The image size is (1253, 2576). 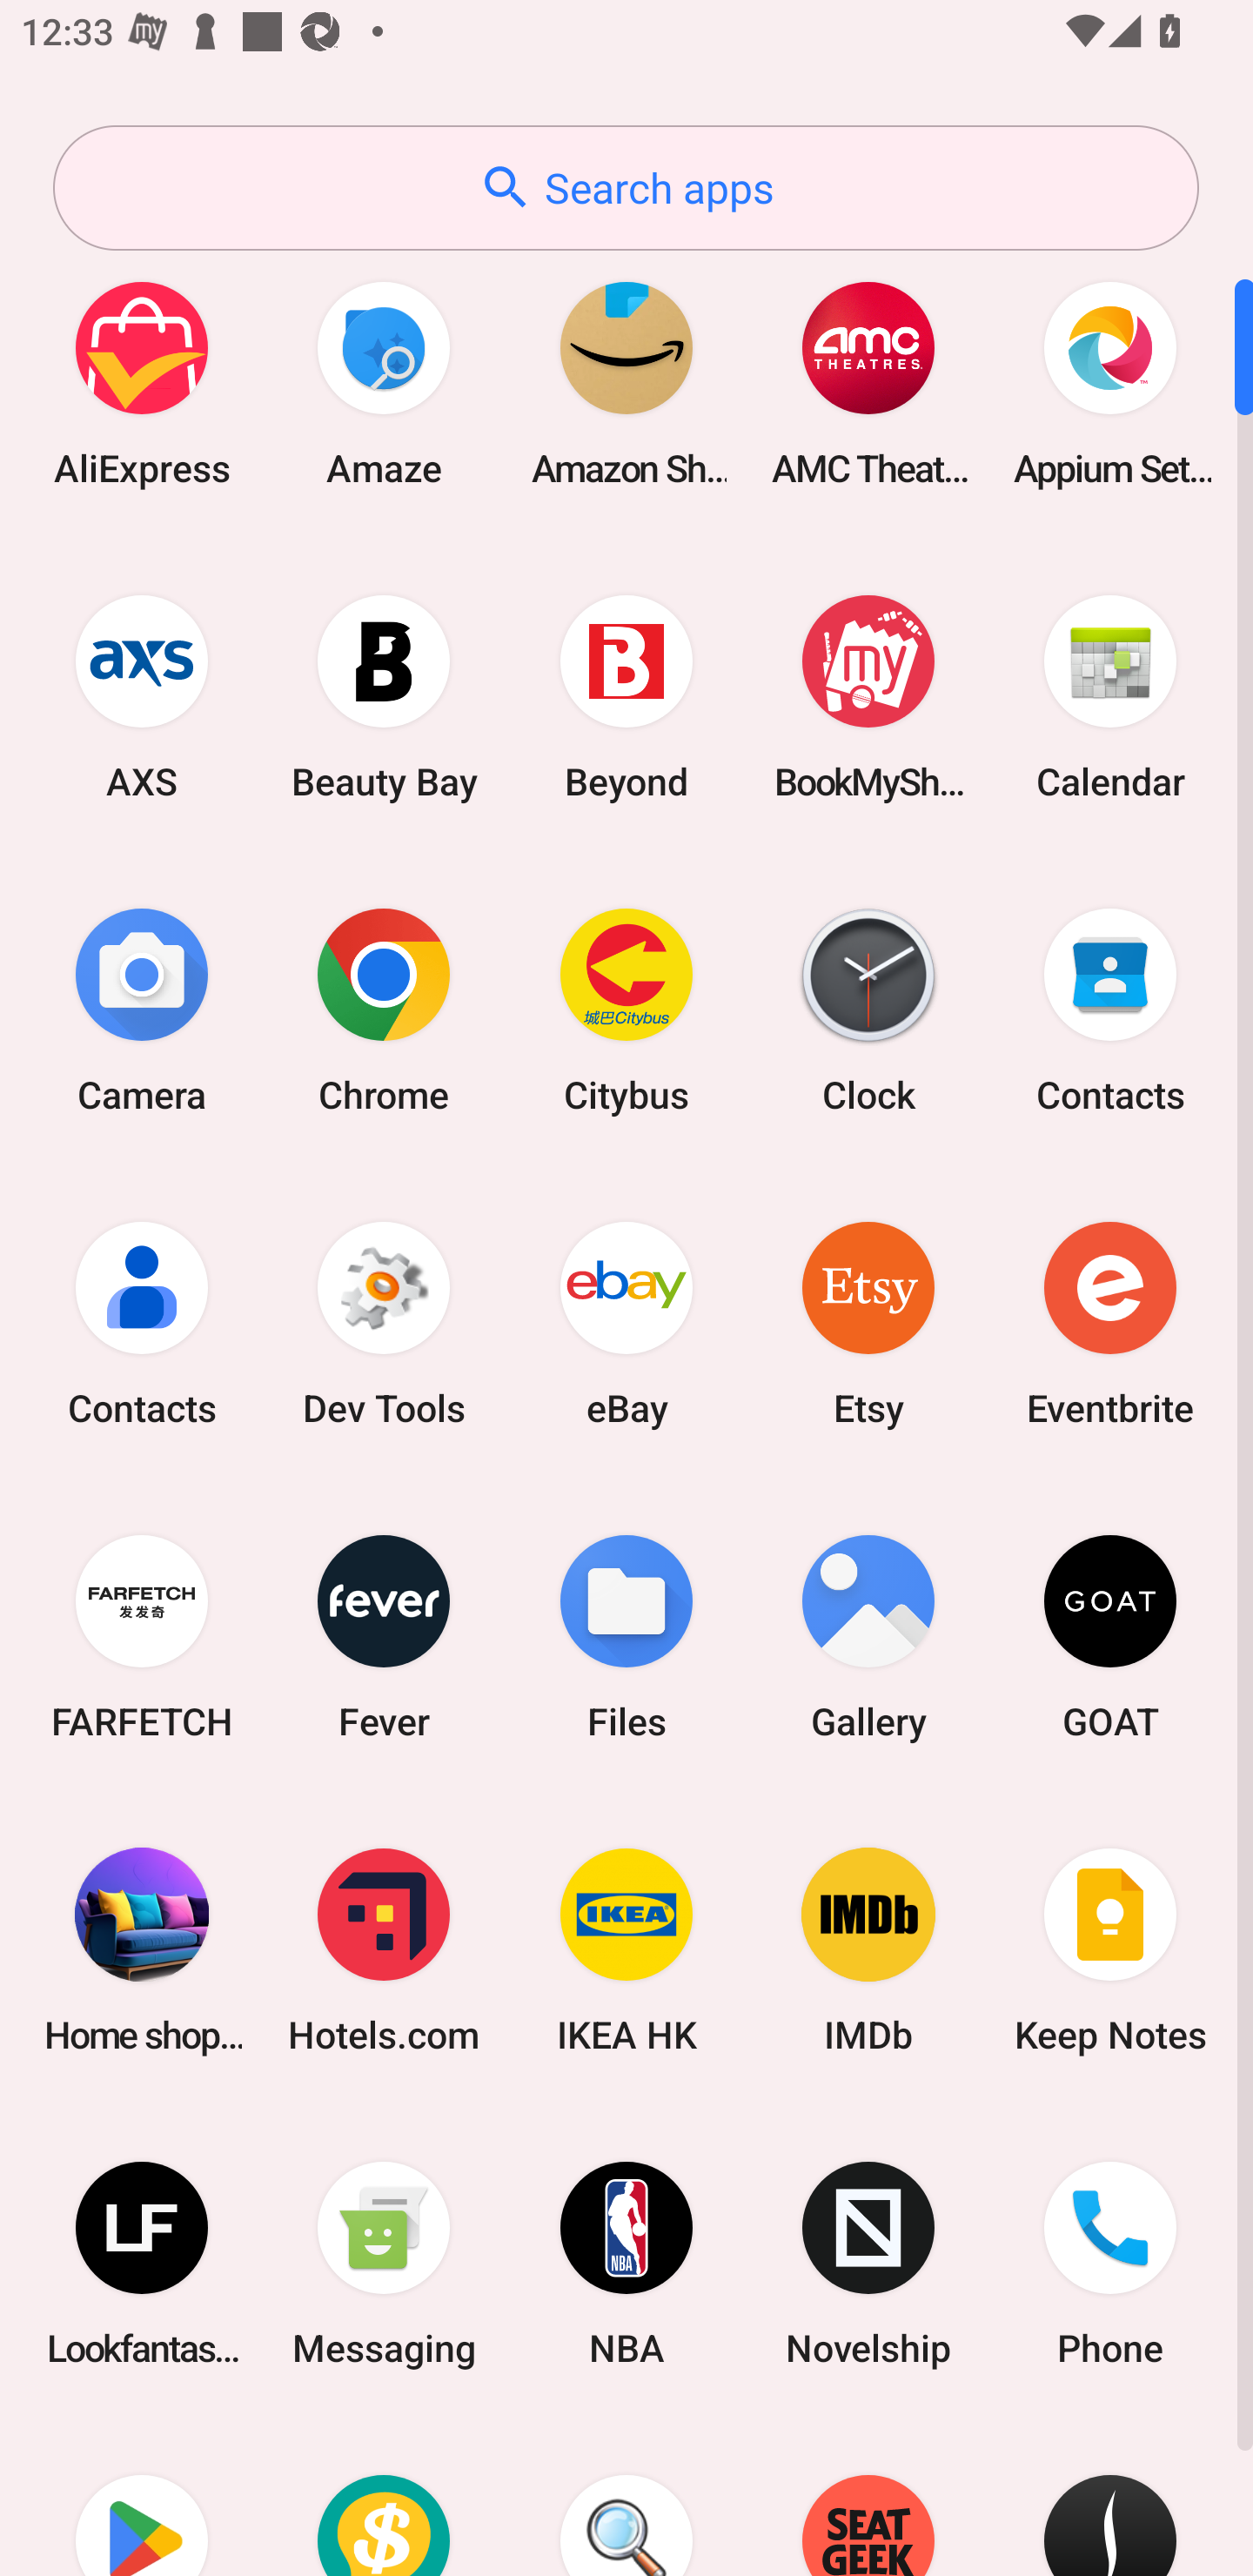 I want to click on eBay, so click(x=626, y=1323).